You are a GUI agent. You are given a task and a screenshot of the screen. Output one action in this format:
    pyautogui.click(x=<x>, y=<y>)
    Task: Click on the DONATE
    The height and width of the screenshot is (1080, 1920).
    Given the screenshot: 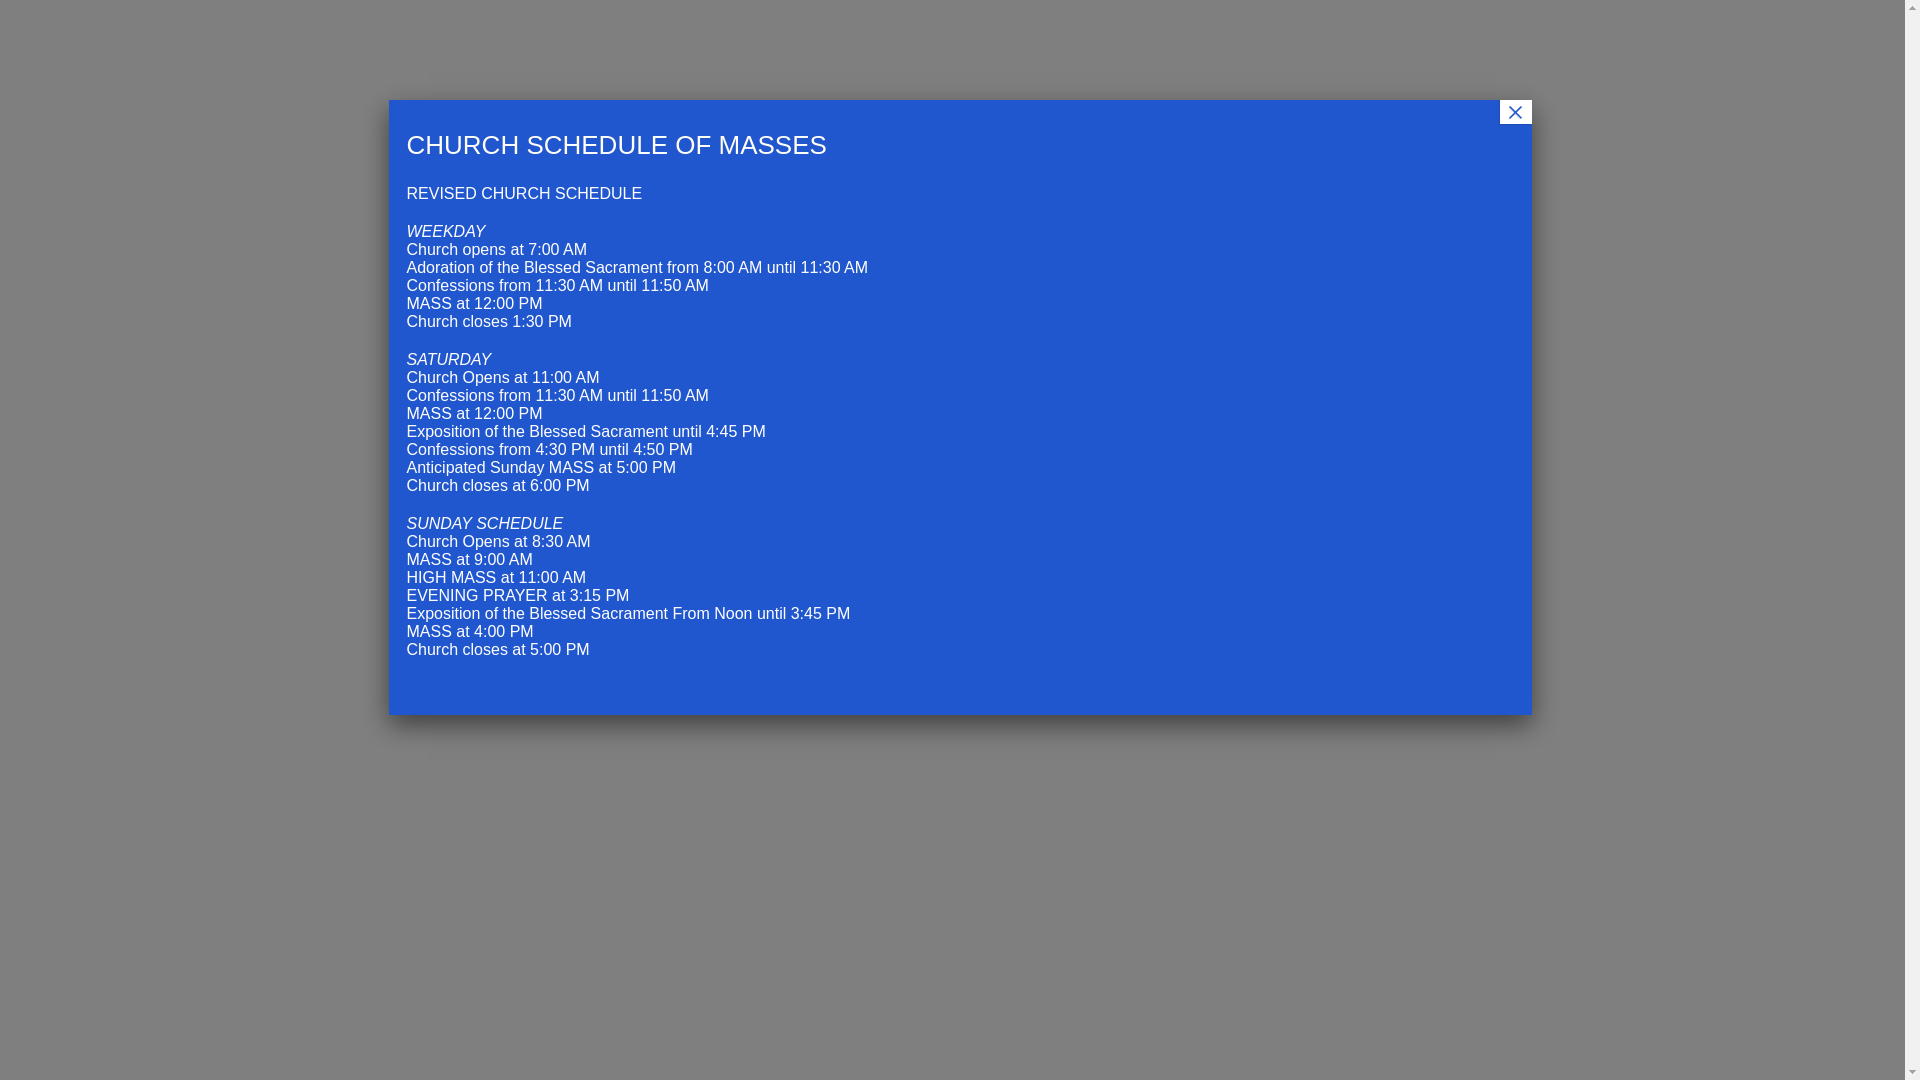 What is the action you would take?
    pyautogui.click(x=1476, y=87)
    